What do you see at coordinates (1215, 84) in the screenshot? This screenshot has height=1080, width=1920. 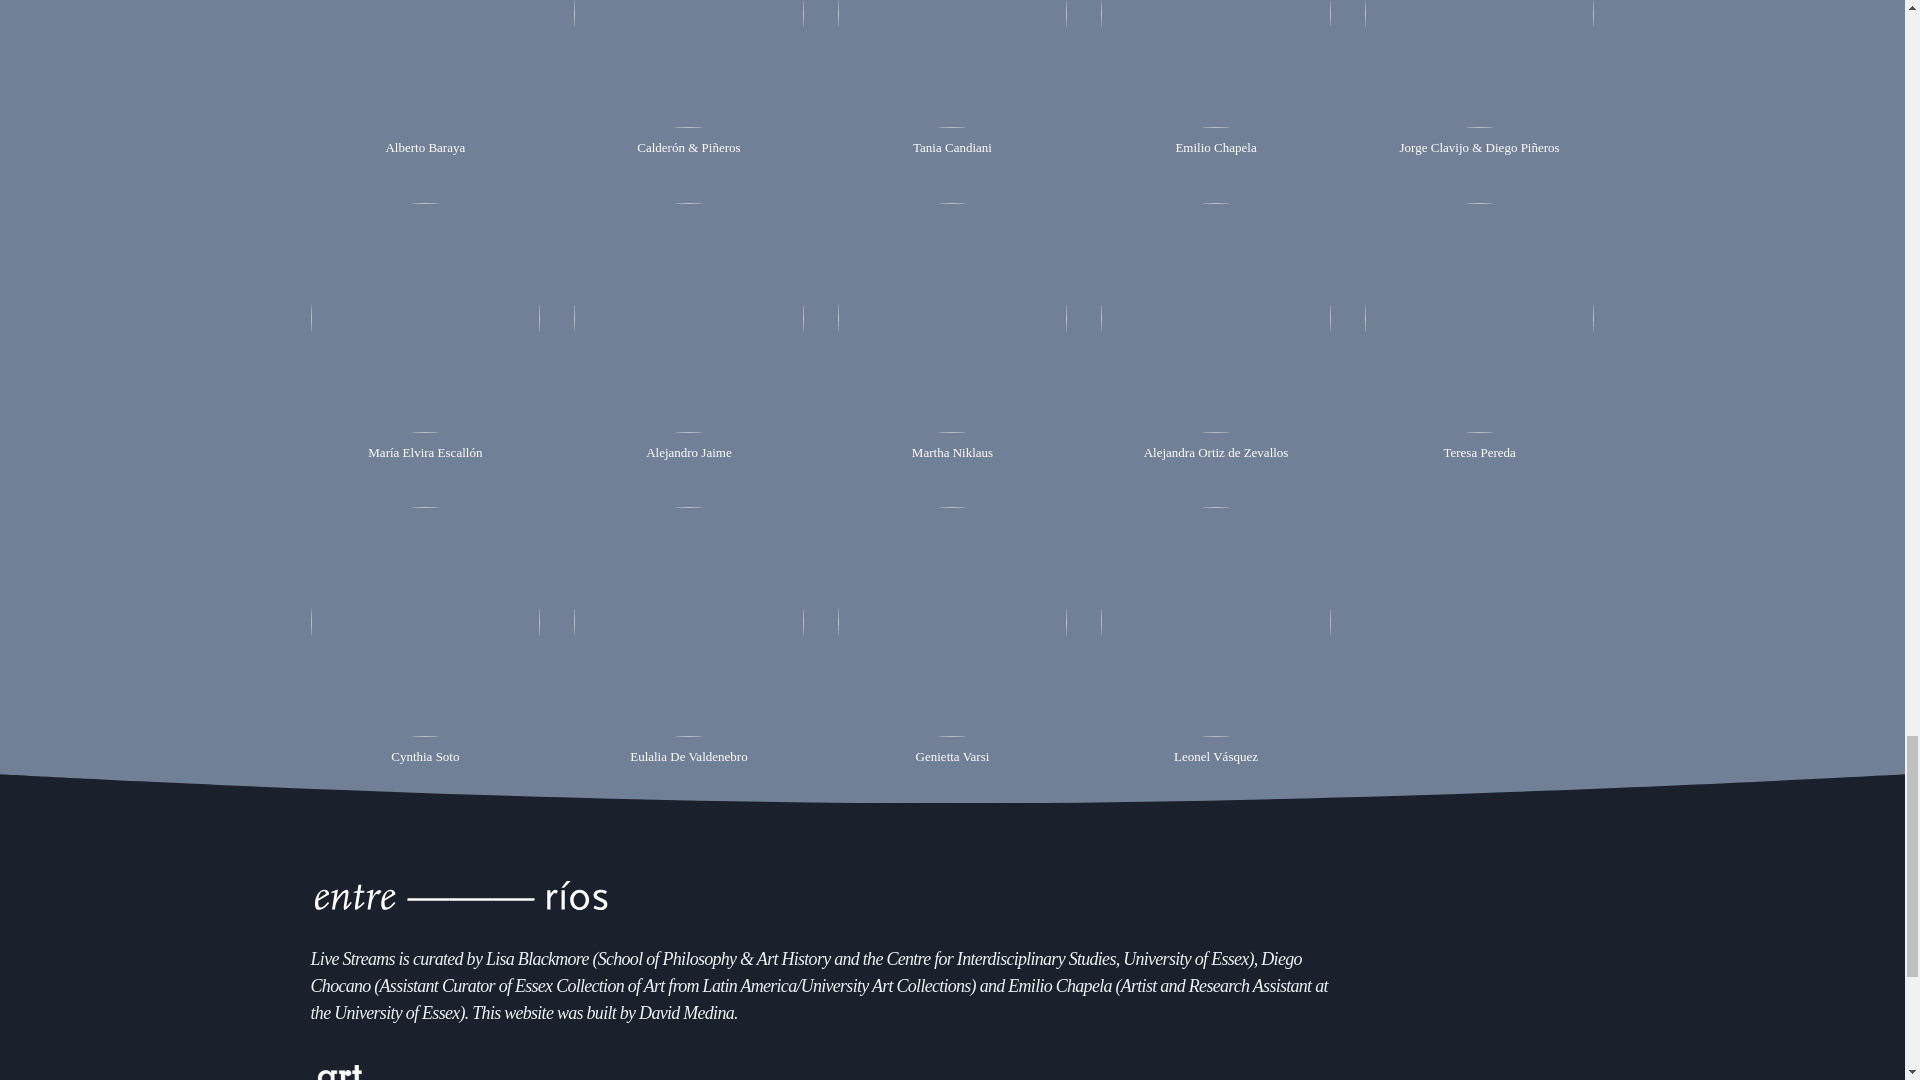 I see `Emilio Chapela` at bounding box center [1215, 84].